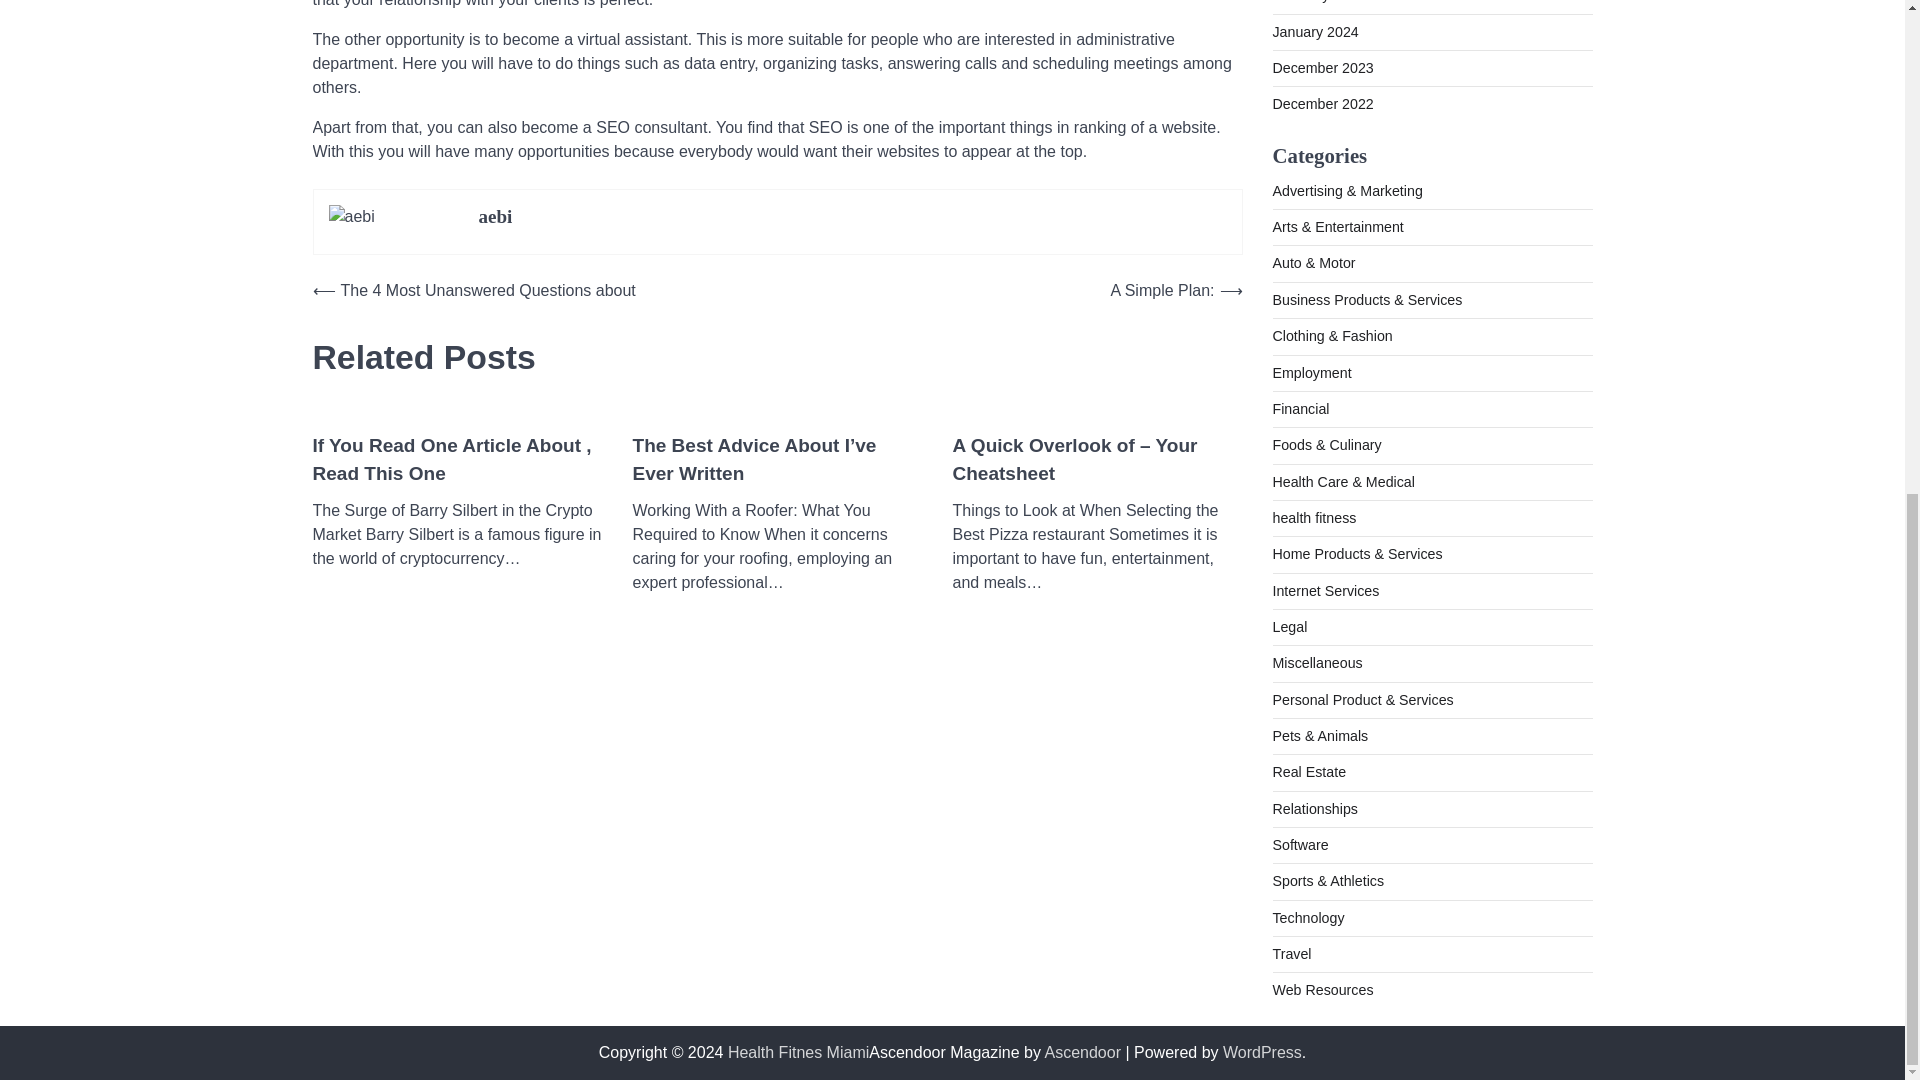 This screenshot has height=1080, width=1920. Describe the element at coordinates (1311, 373) in the screenshot. I see `Employment` at that location.